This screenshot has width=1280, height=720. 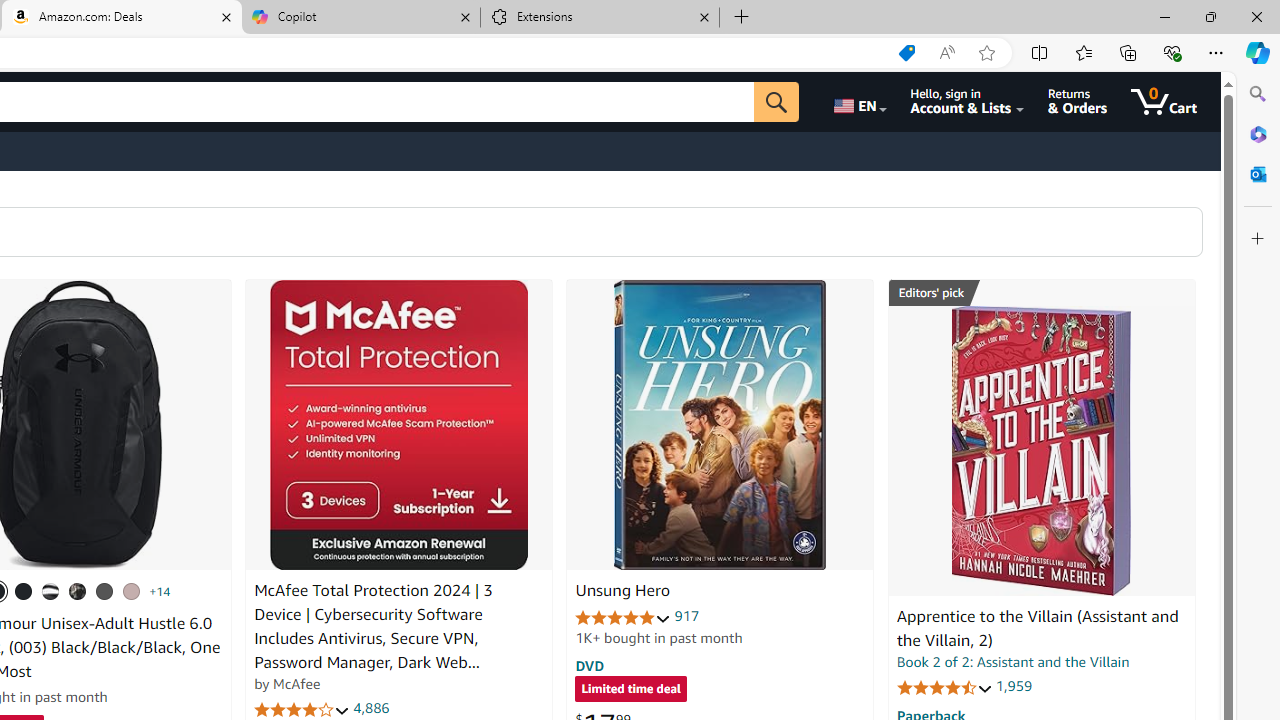 I want to click on Choose a language for shopping., so click(x=858, y=102).